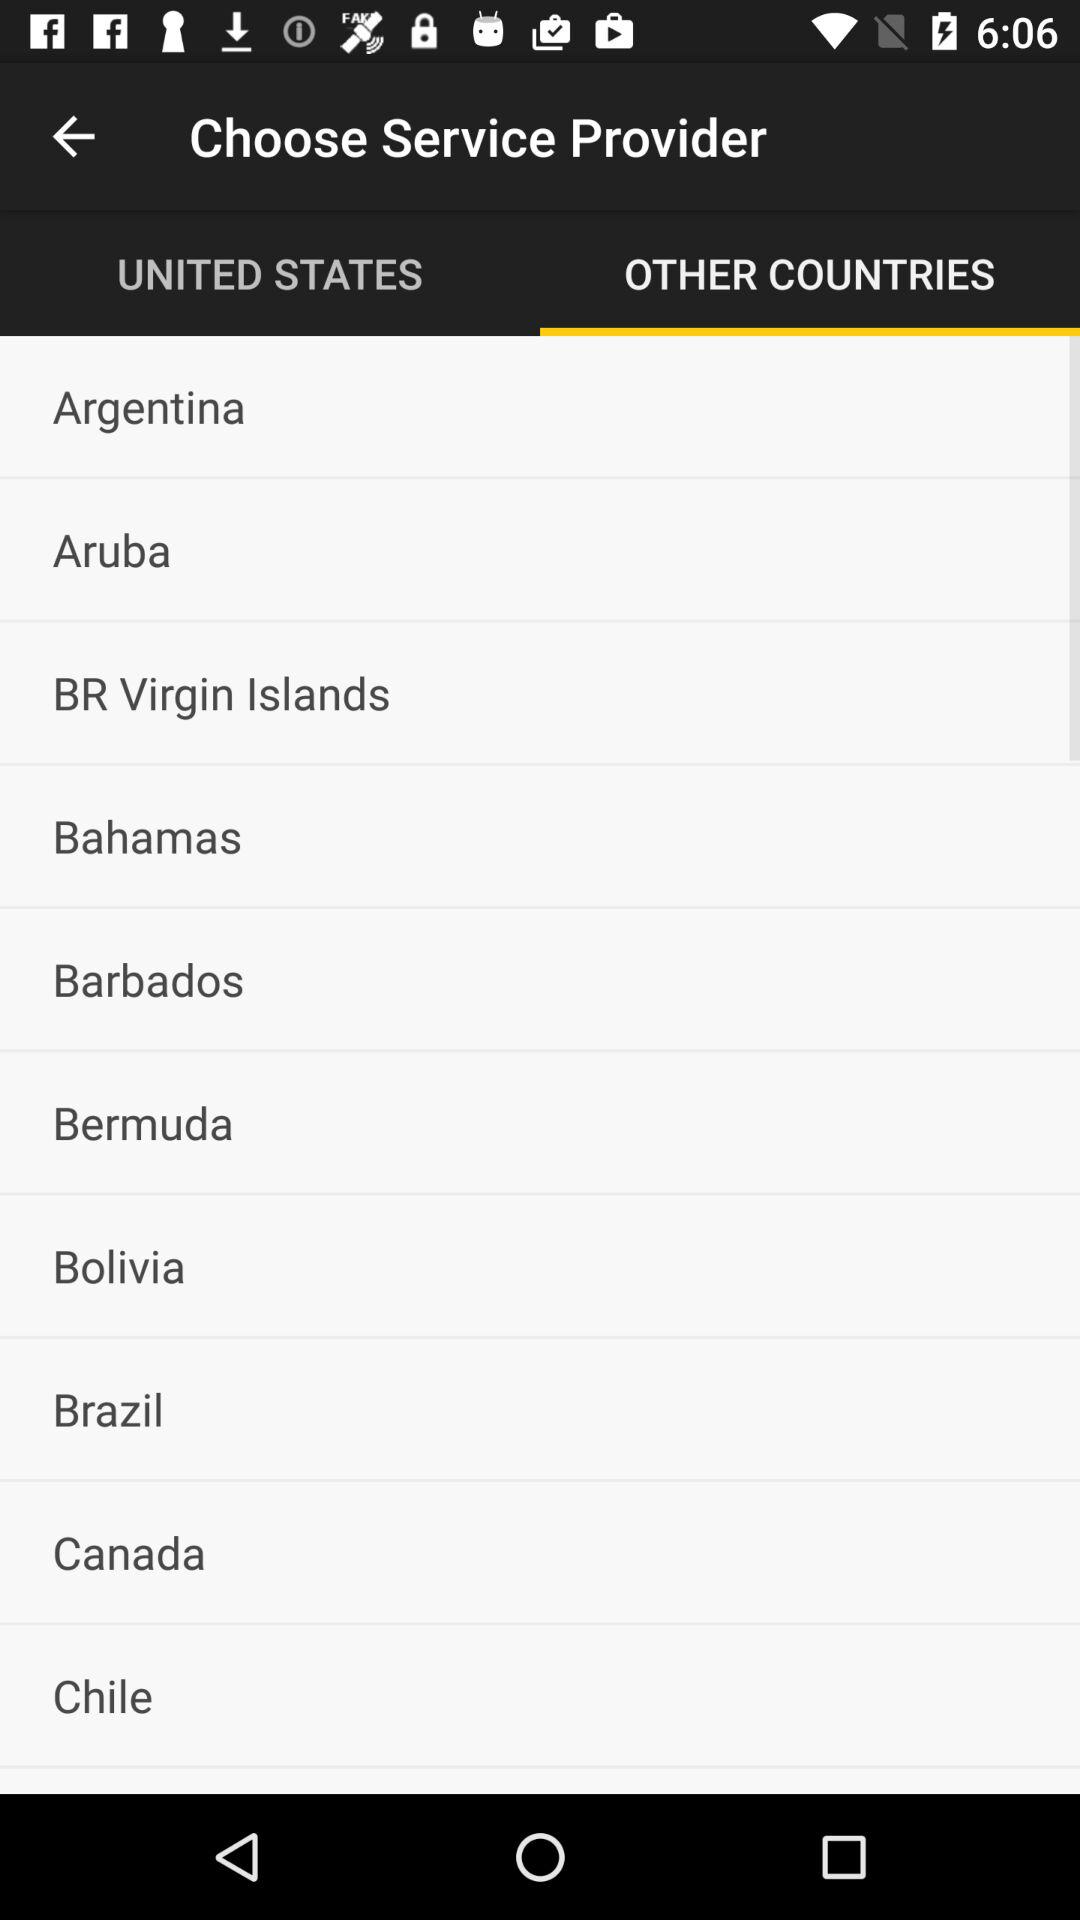  Describe the element at coordinates (540, 692) in the screenshot. I see `swipe to br virgin islands` at that location.